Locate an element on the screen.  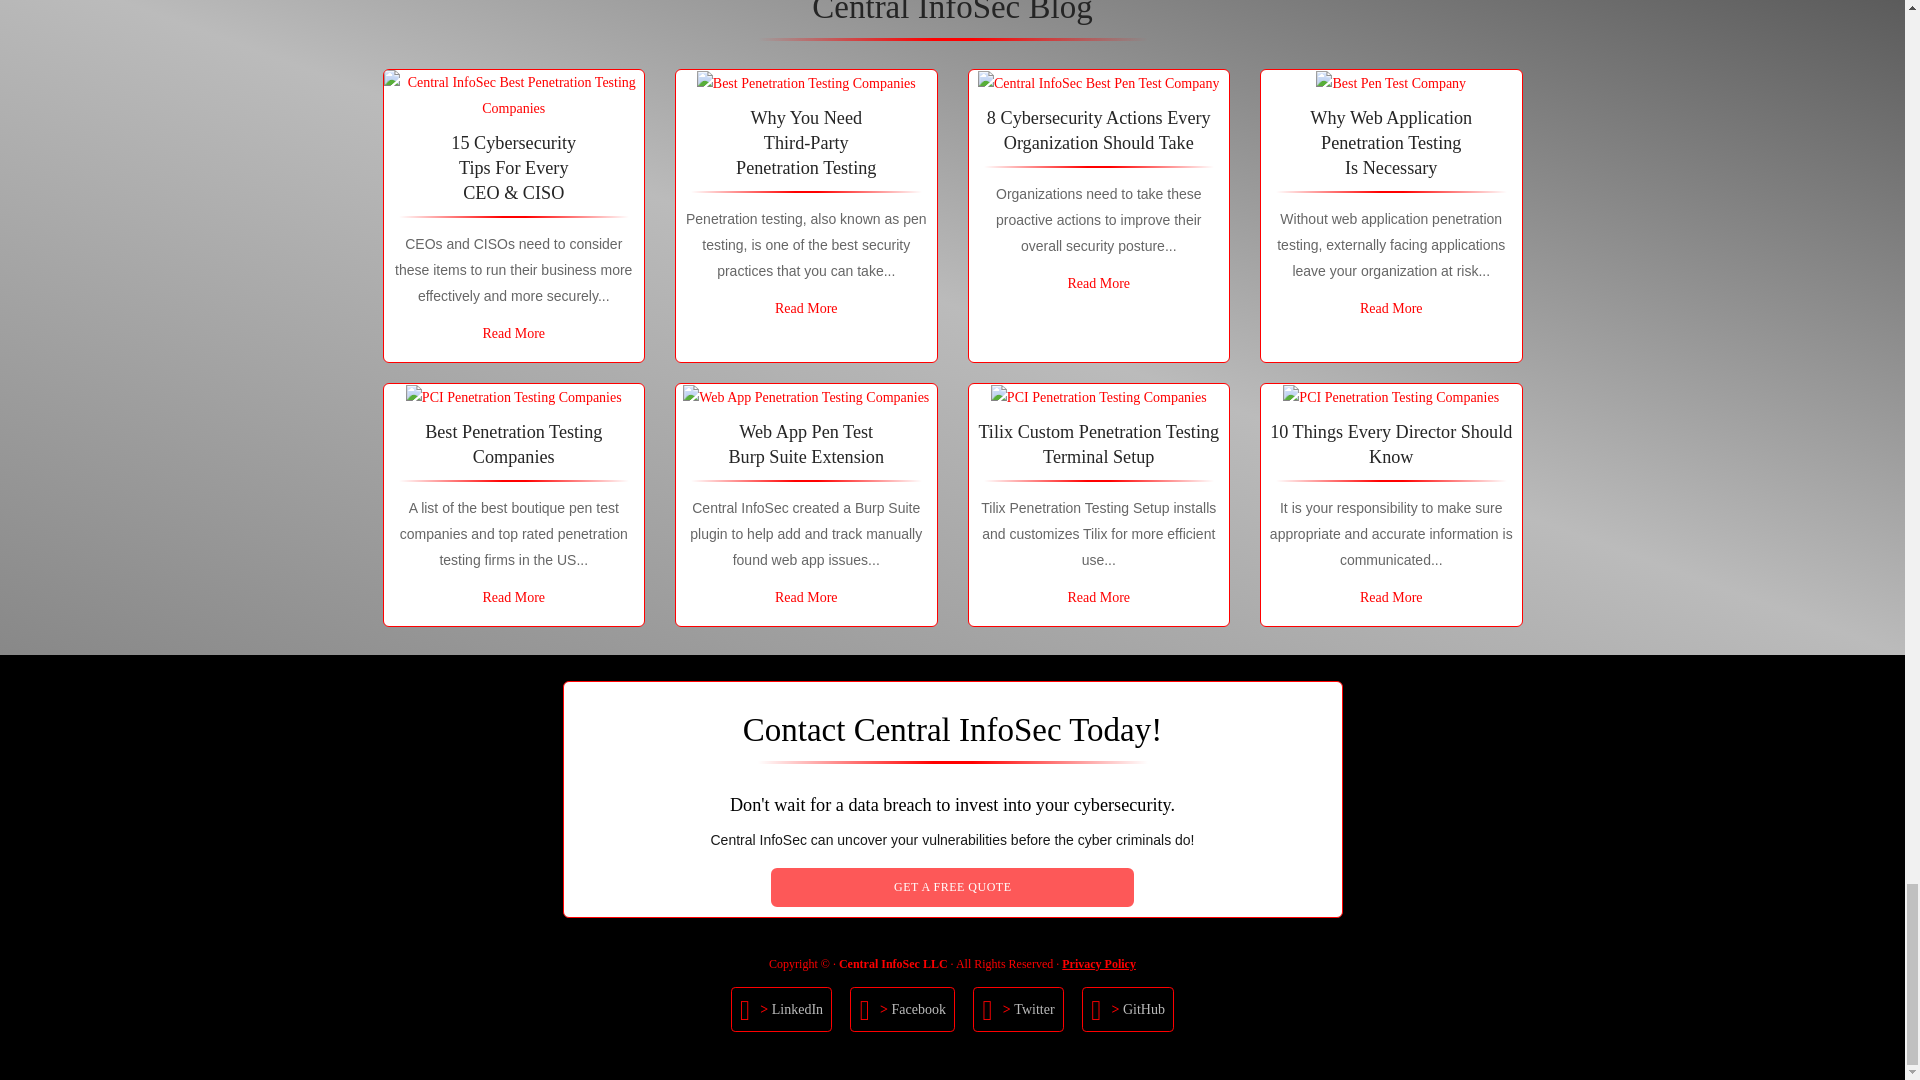
Read More is located at coordinates (513, 334).